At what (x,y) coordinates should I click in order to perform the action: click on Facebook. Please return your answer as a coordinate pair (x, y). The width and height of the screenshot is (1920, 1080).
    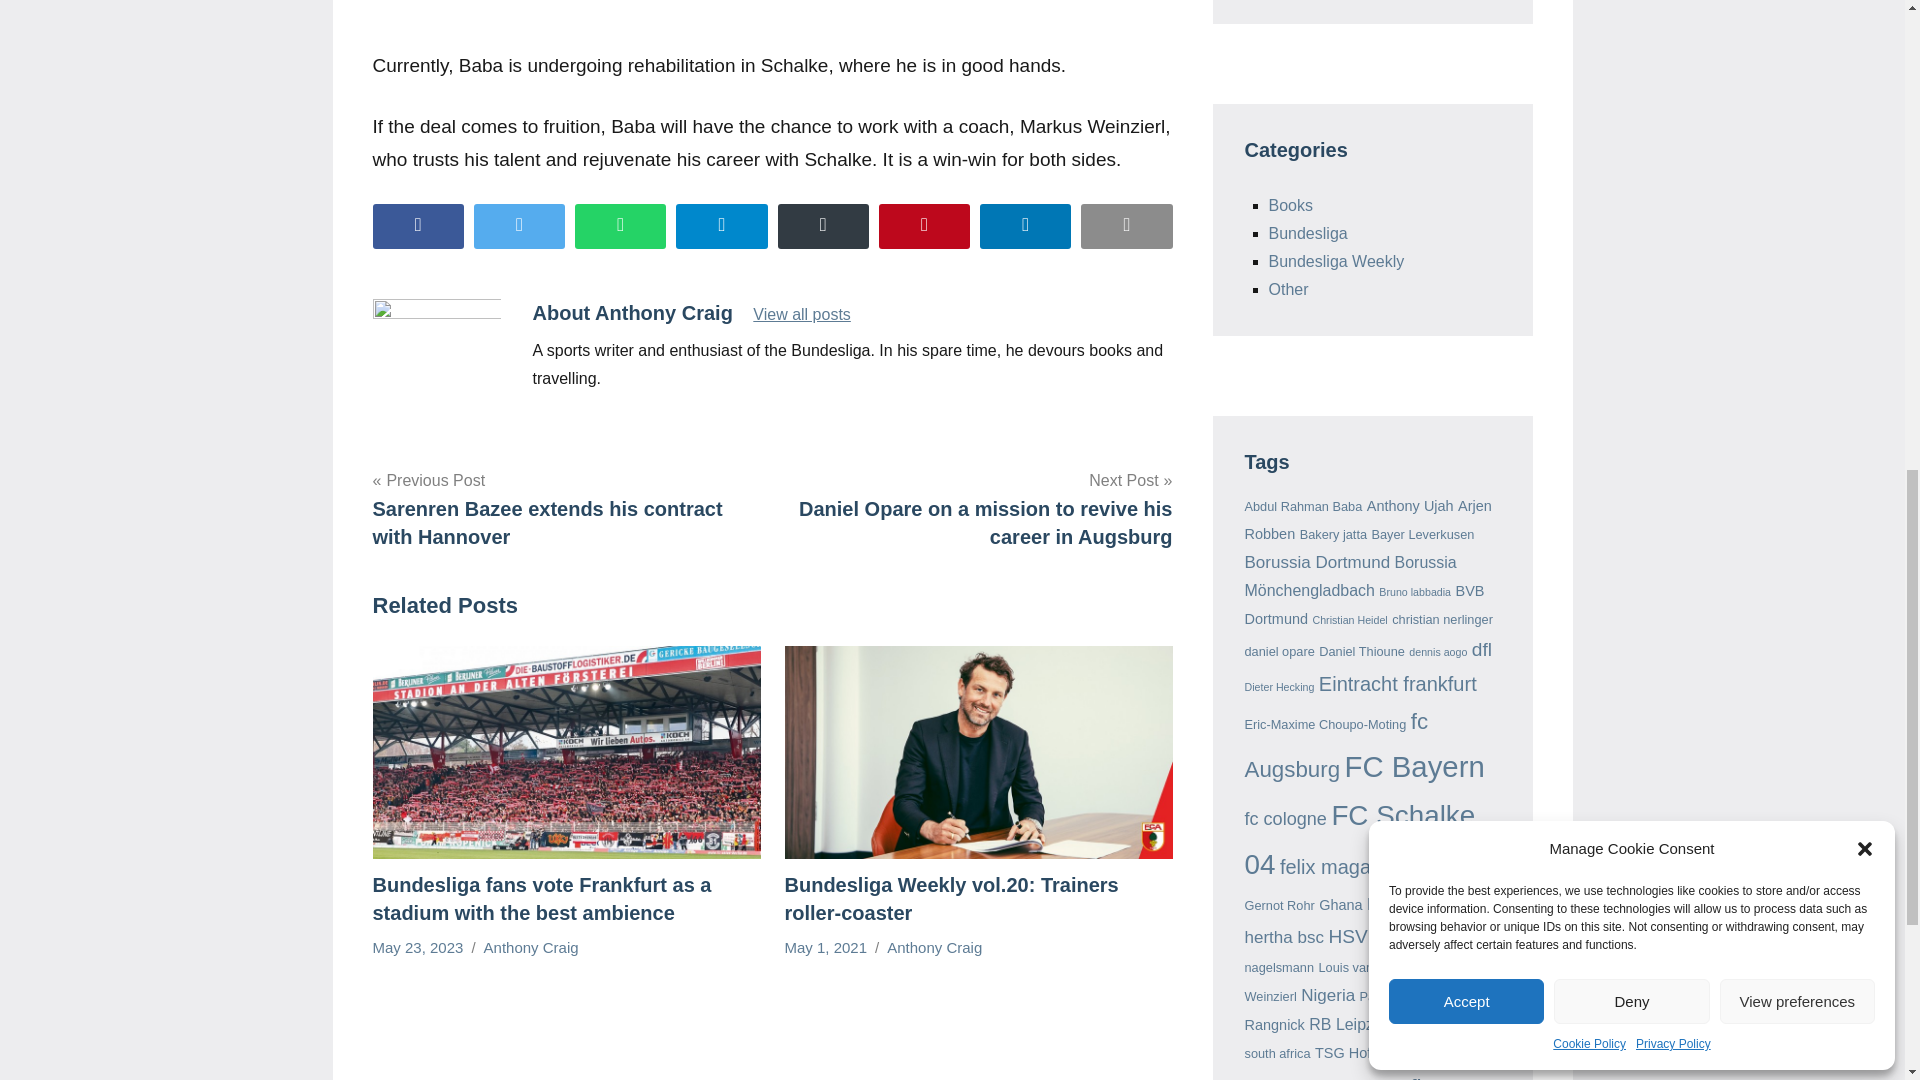
    Looking at the image, I should click on (417, 226).